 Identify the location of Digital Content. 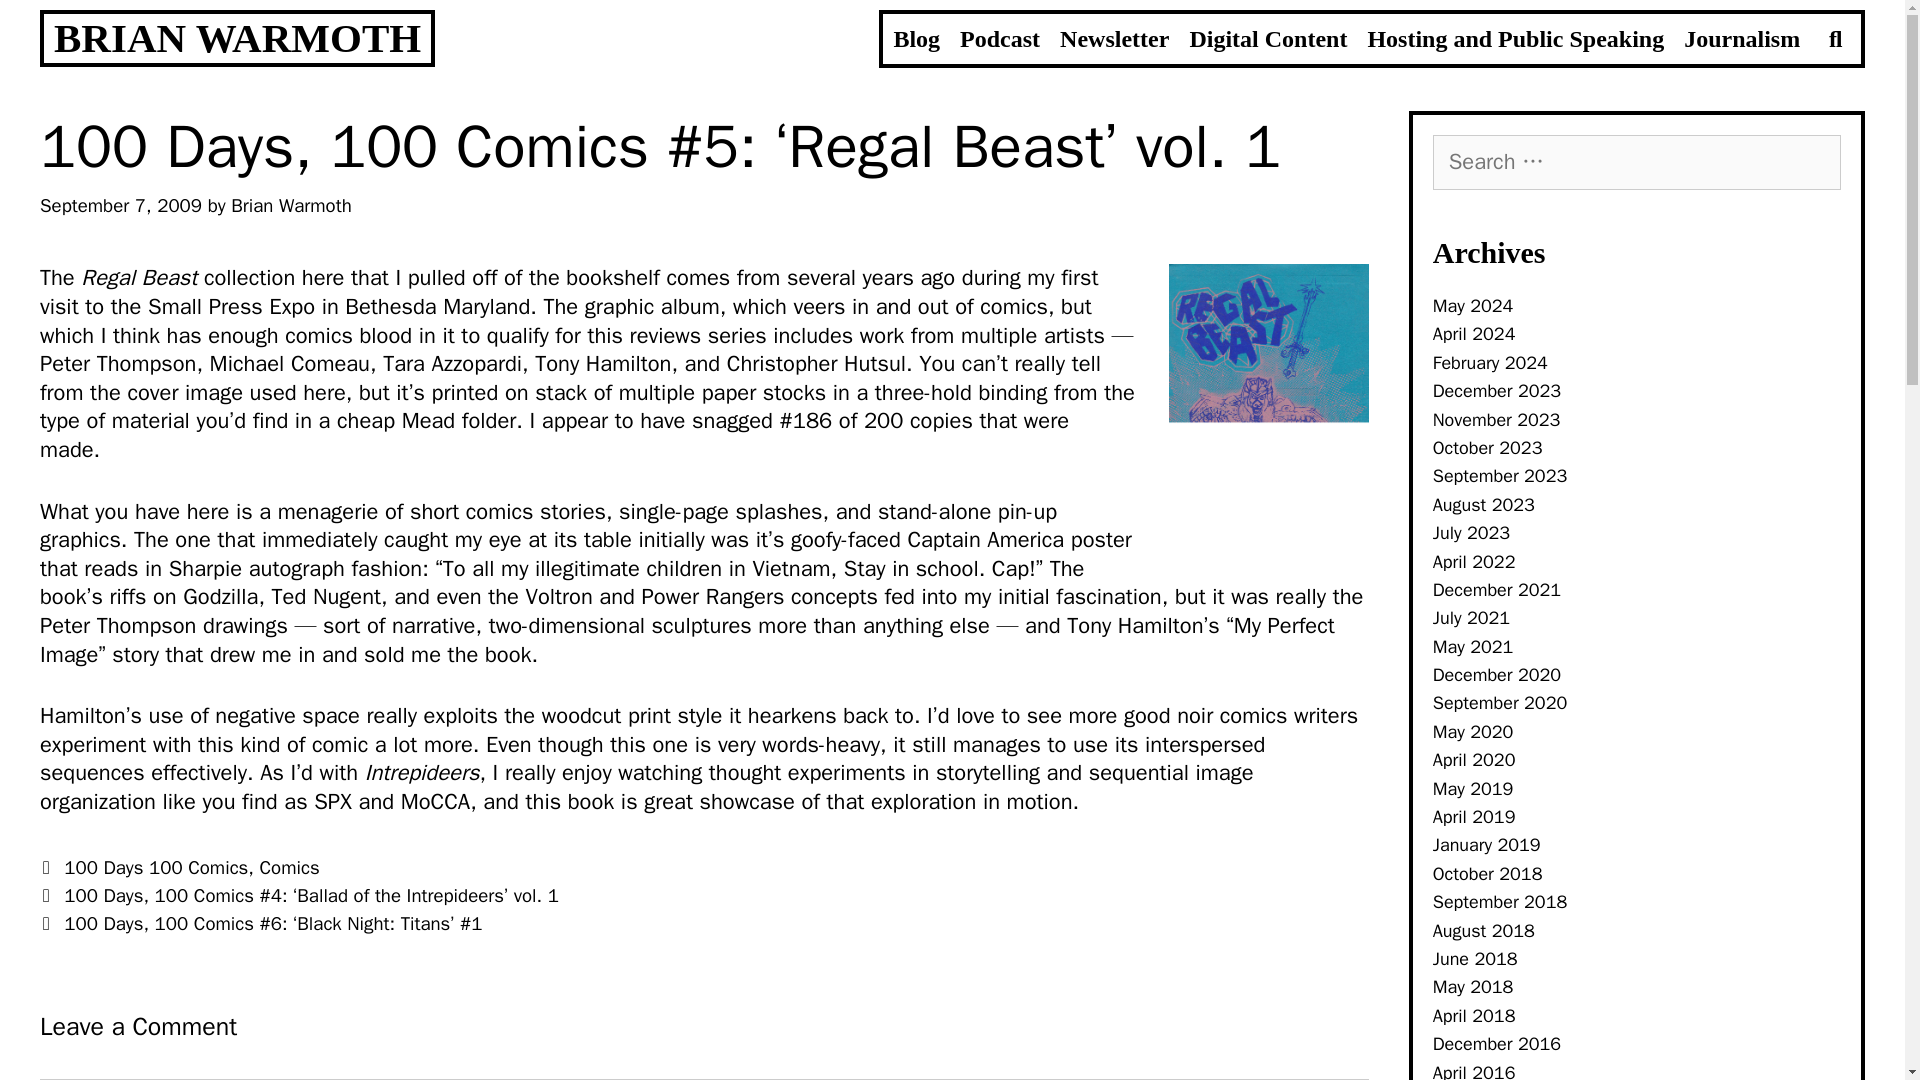
(1268, 38).